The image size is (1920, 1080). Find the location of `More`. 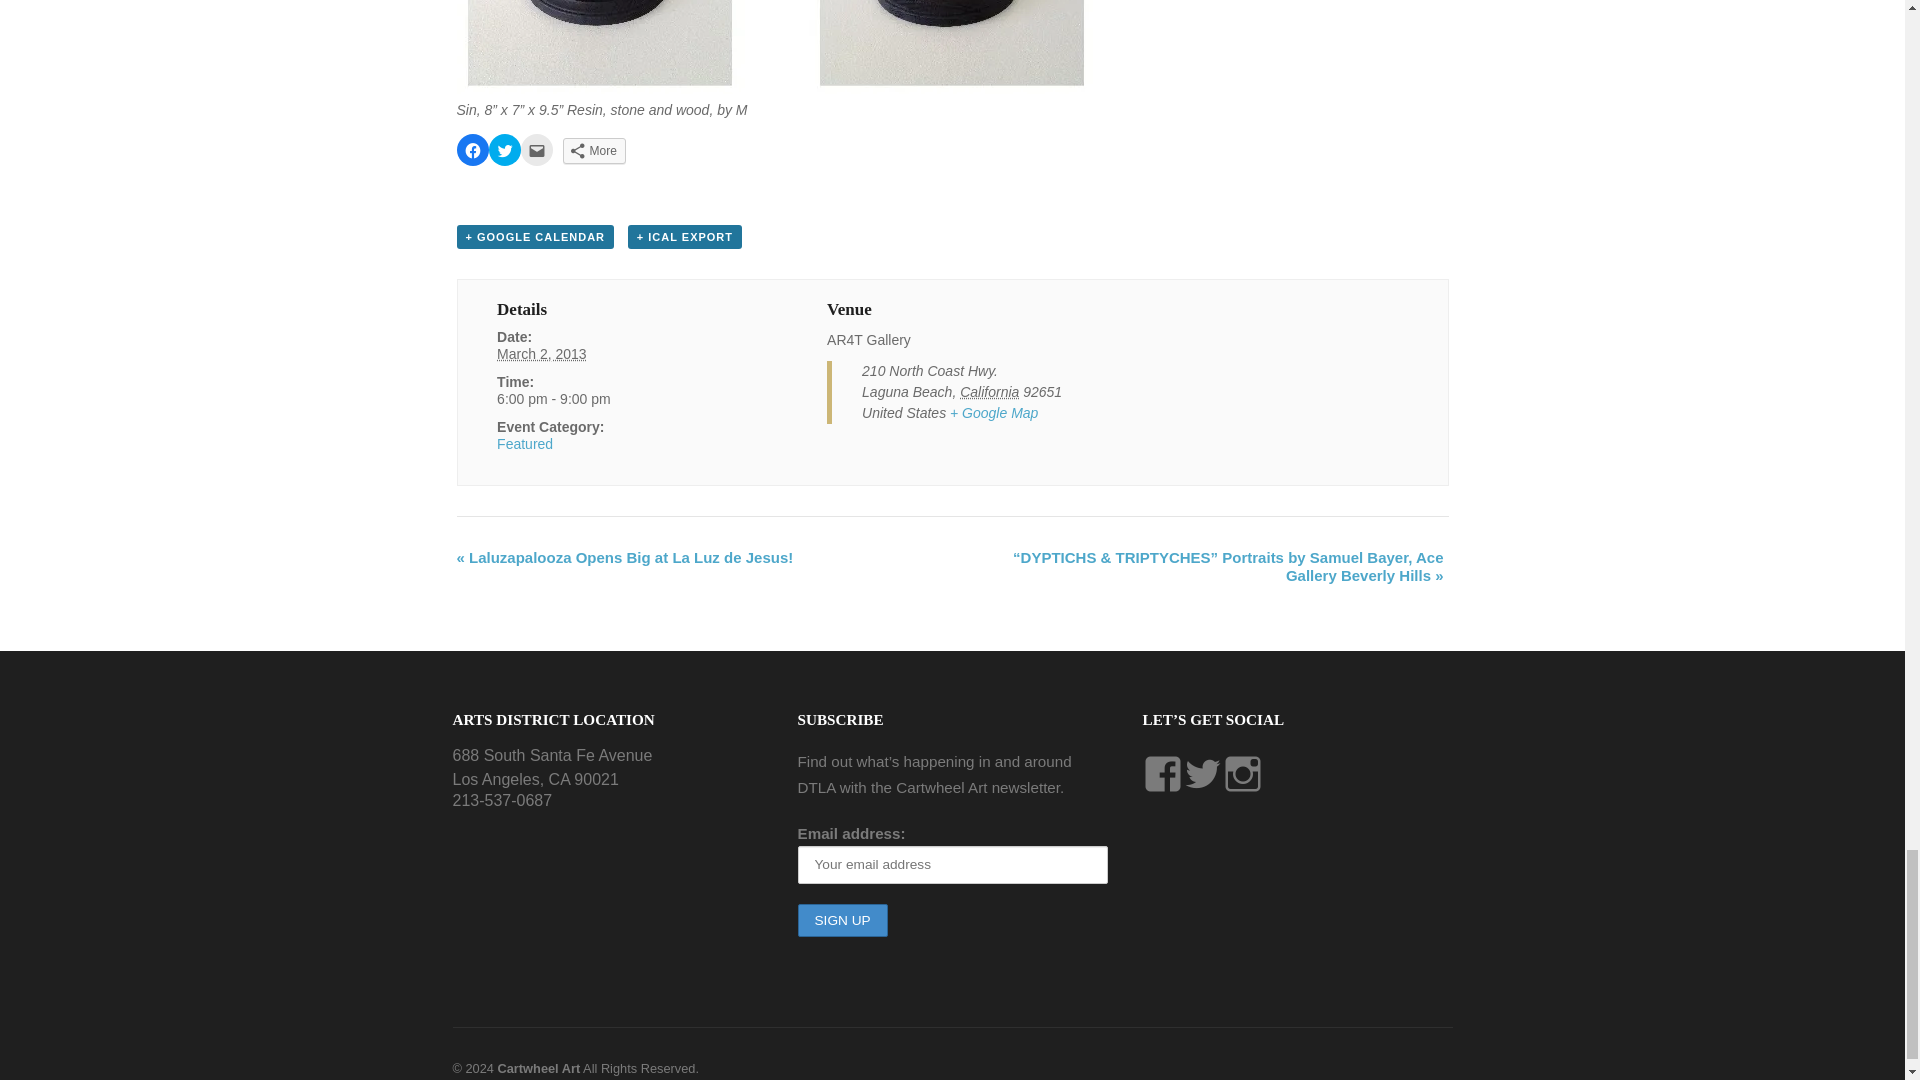

More is located at coordinates (594, 151).